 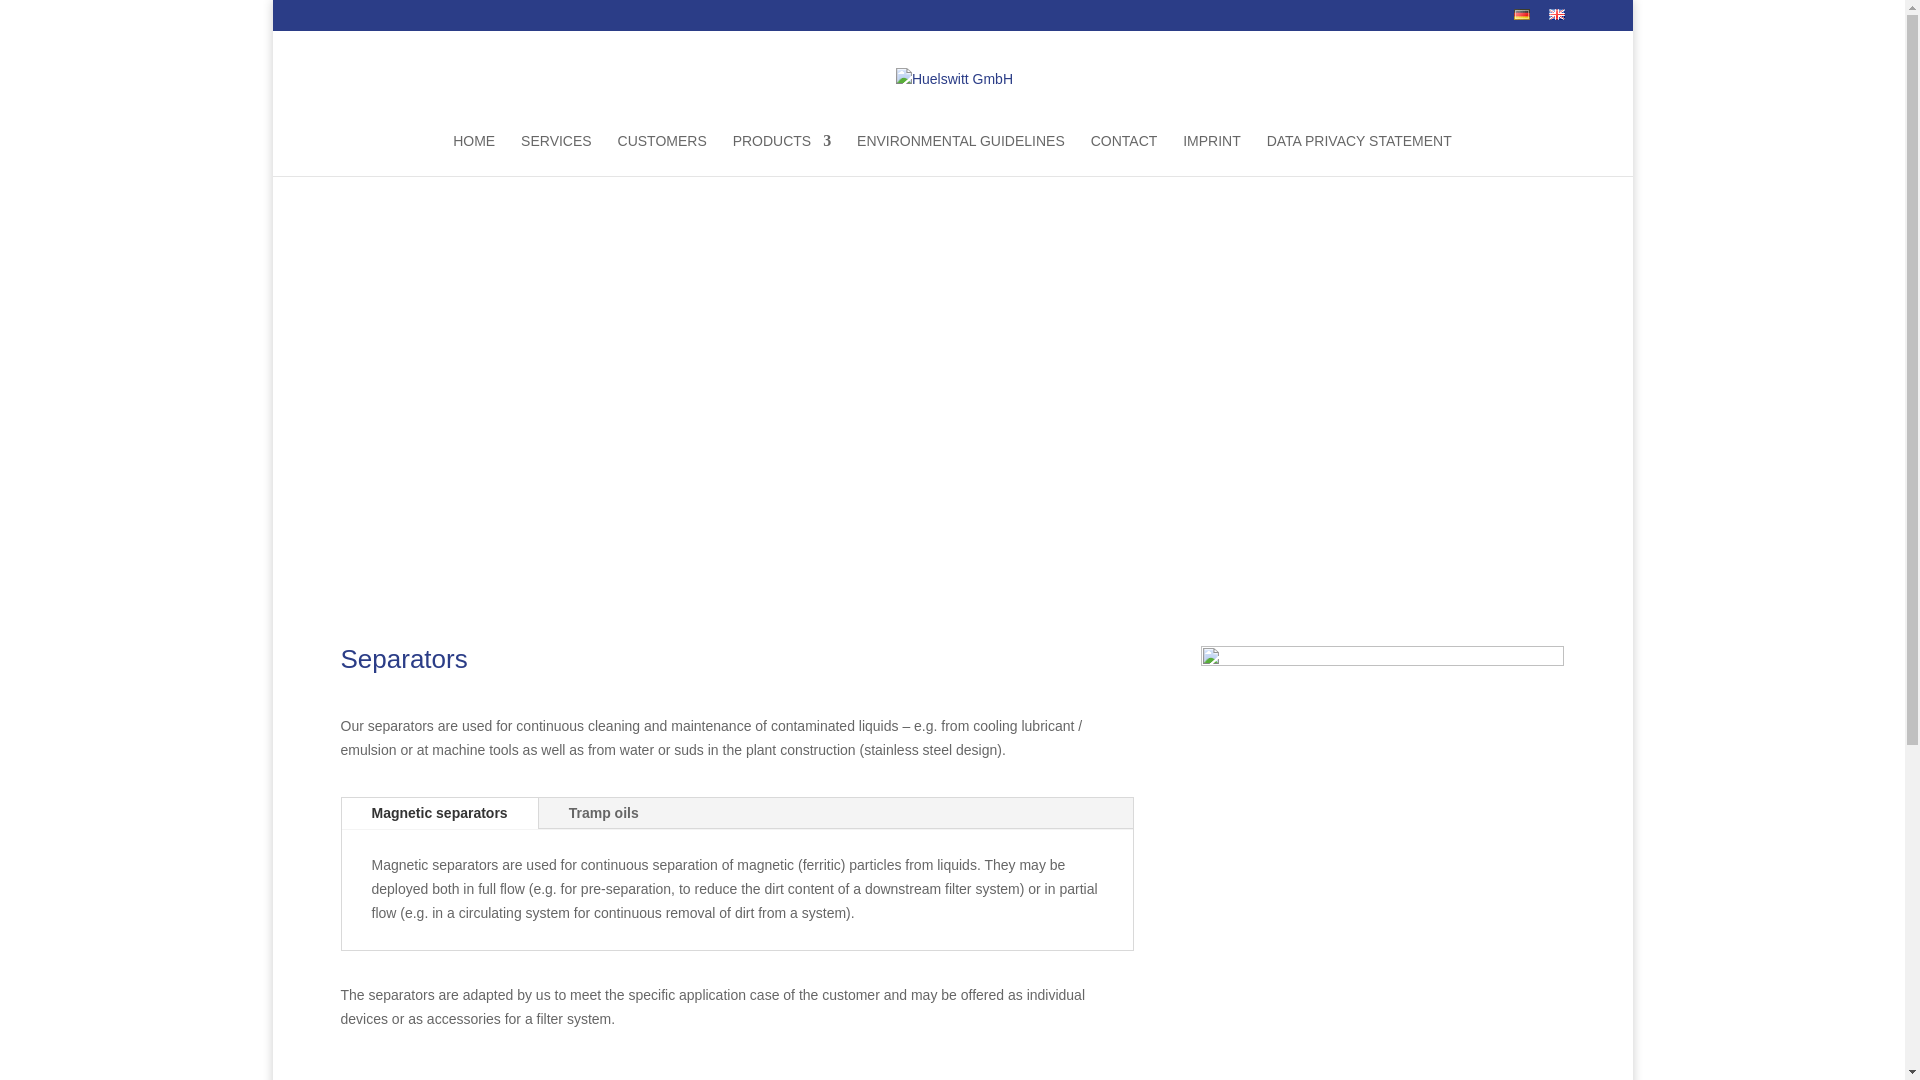 What do you see at coordinates (960, 154) in the screenshot?
I see `ENVIRONMENTAL GUIDELINES` at bounding box center [960, 154].